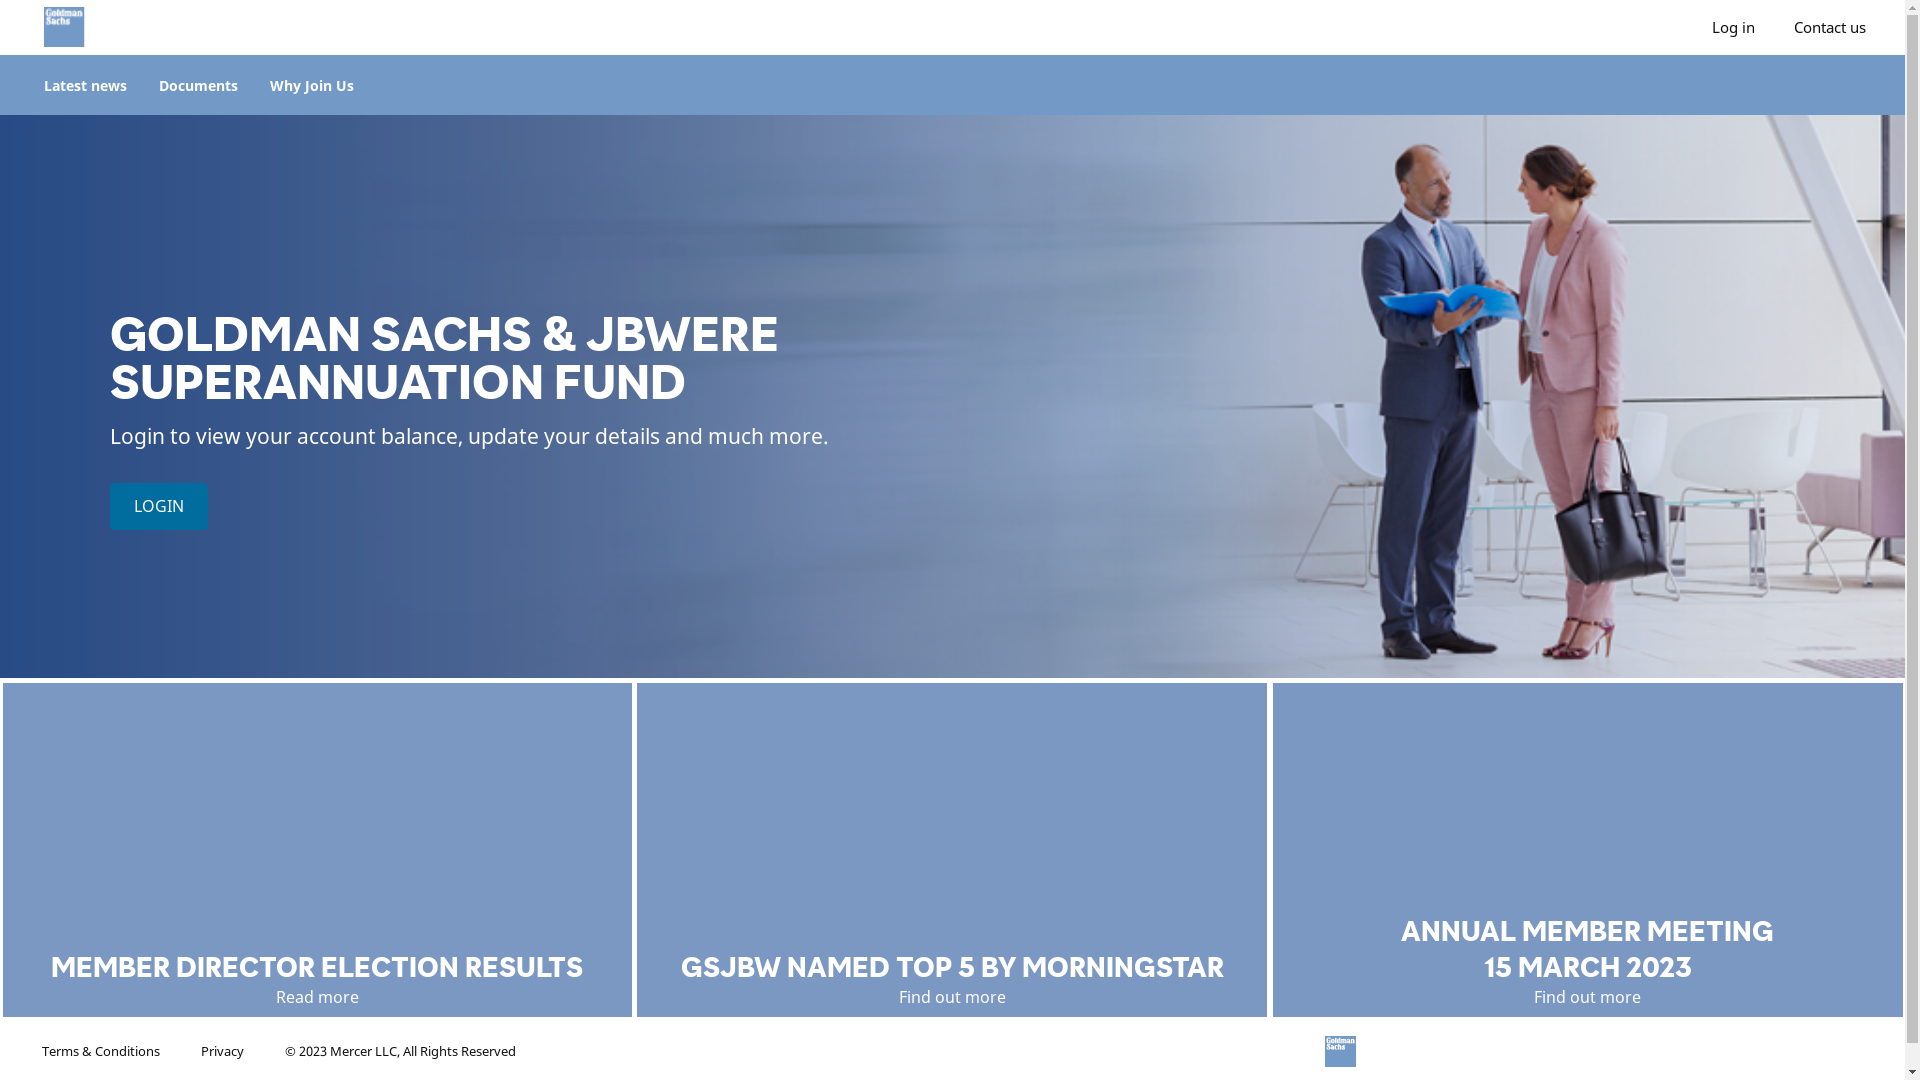 The image size is (1920, 1080). What do you see at coordinates (101, 1051) in the screenshot?
I see `Terms & Conditions` at bounding box center [101, 1051].